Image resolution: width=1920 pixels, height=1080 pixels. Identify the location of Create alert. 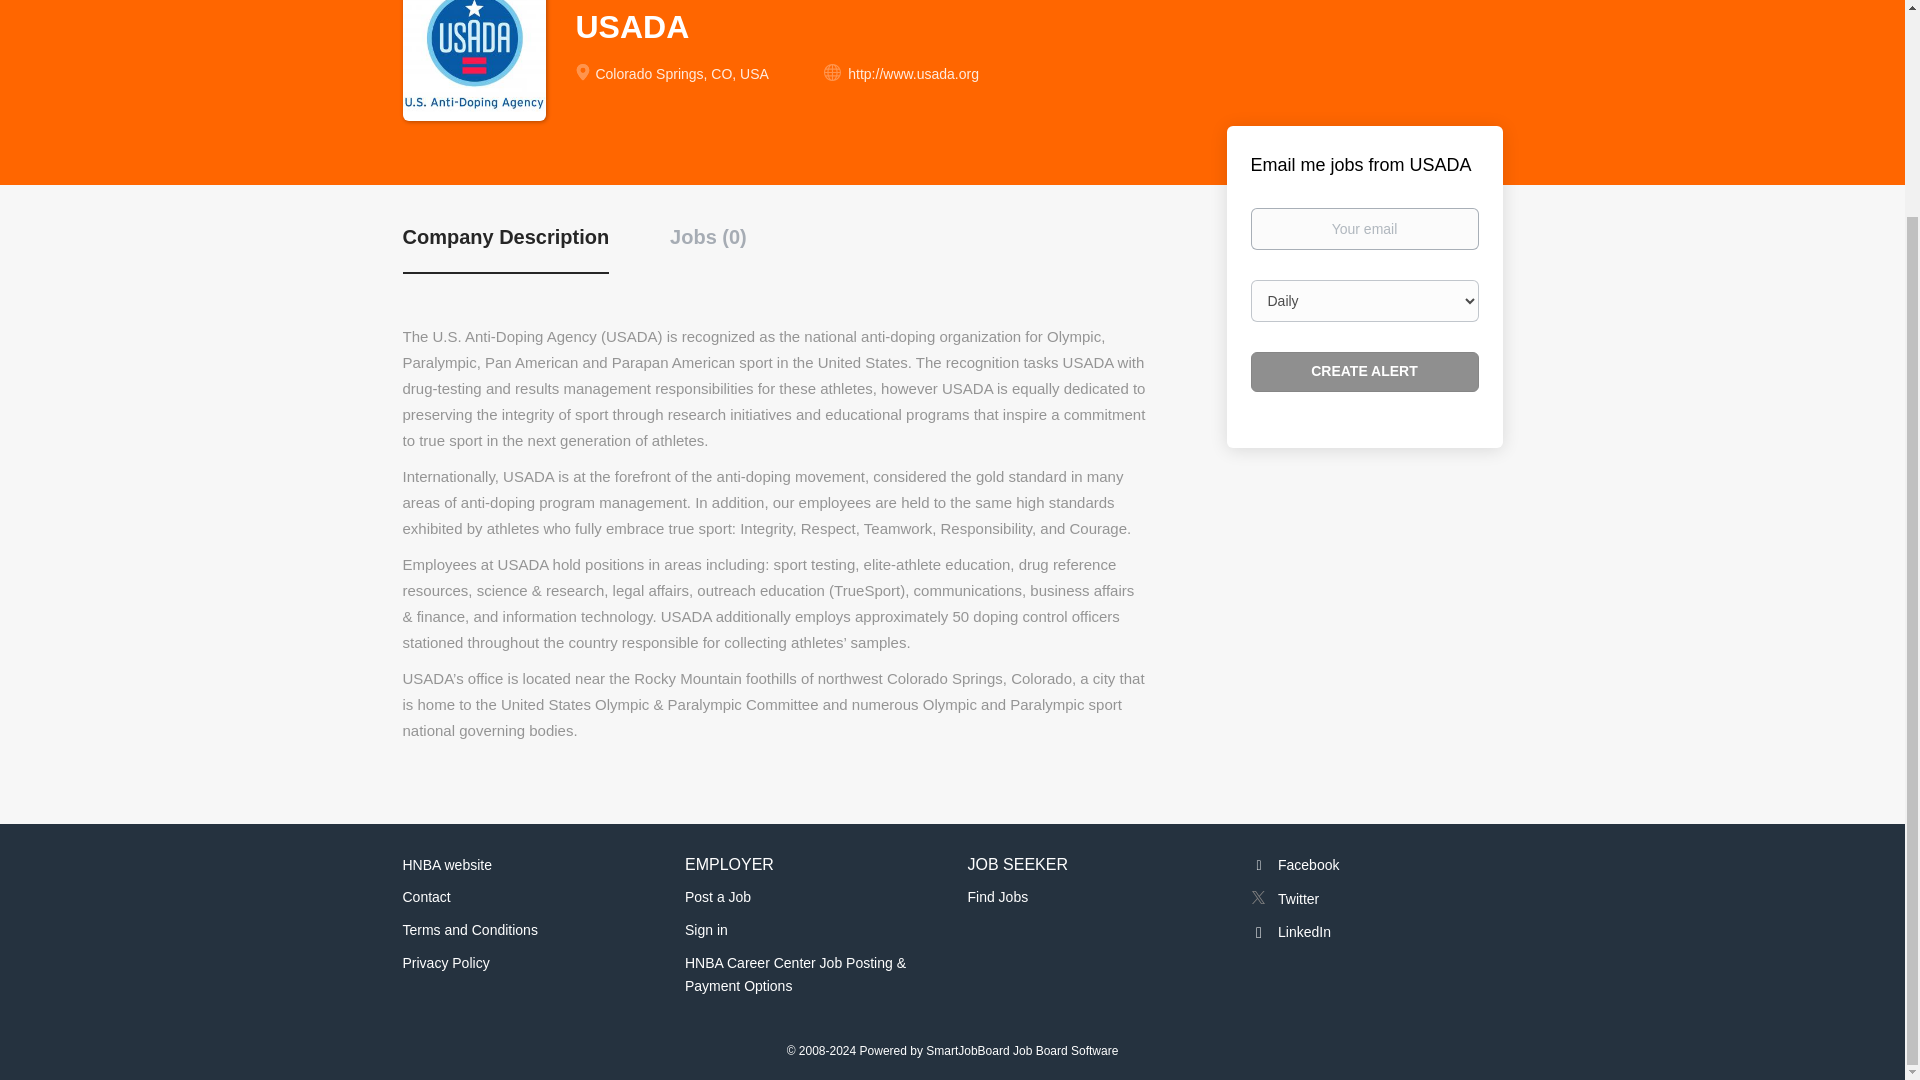
(1364, 372).